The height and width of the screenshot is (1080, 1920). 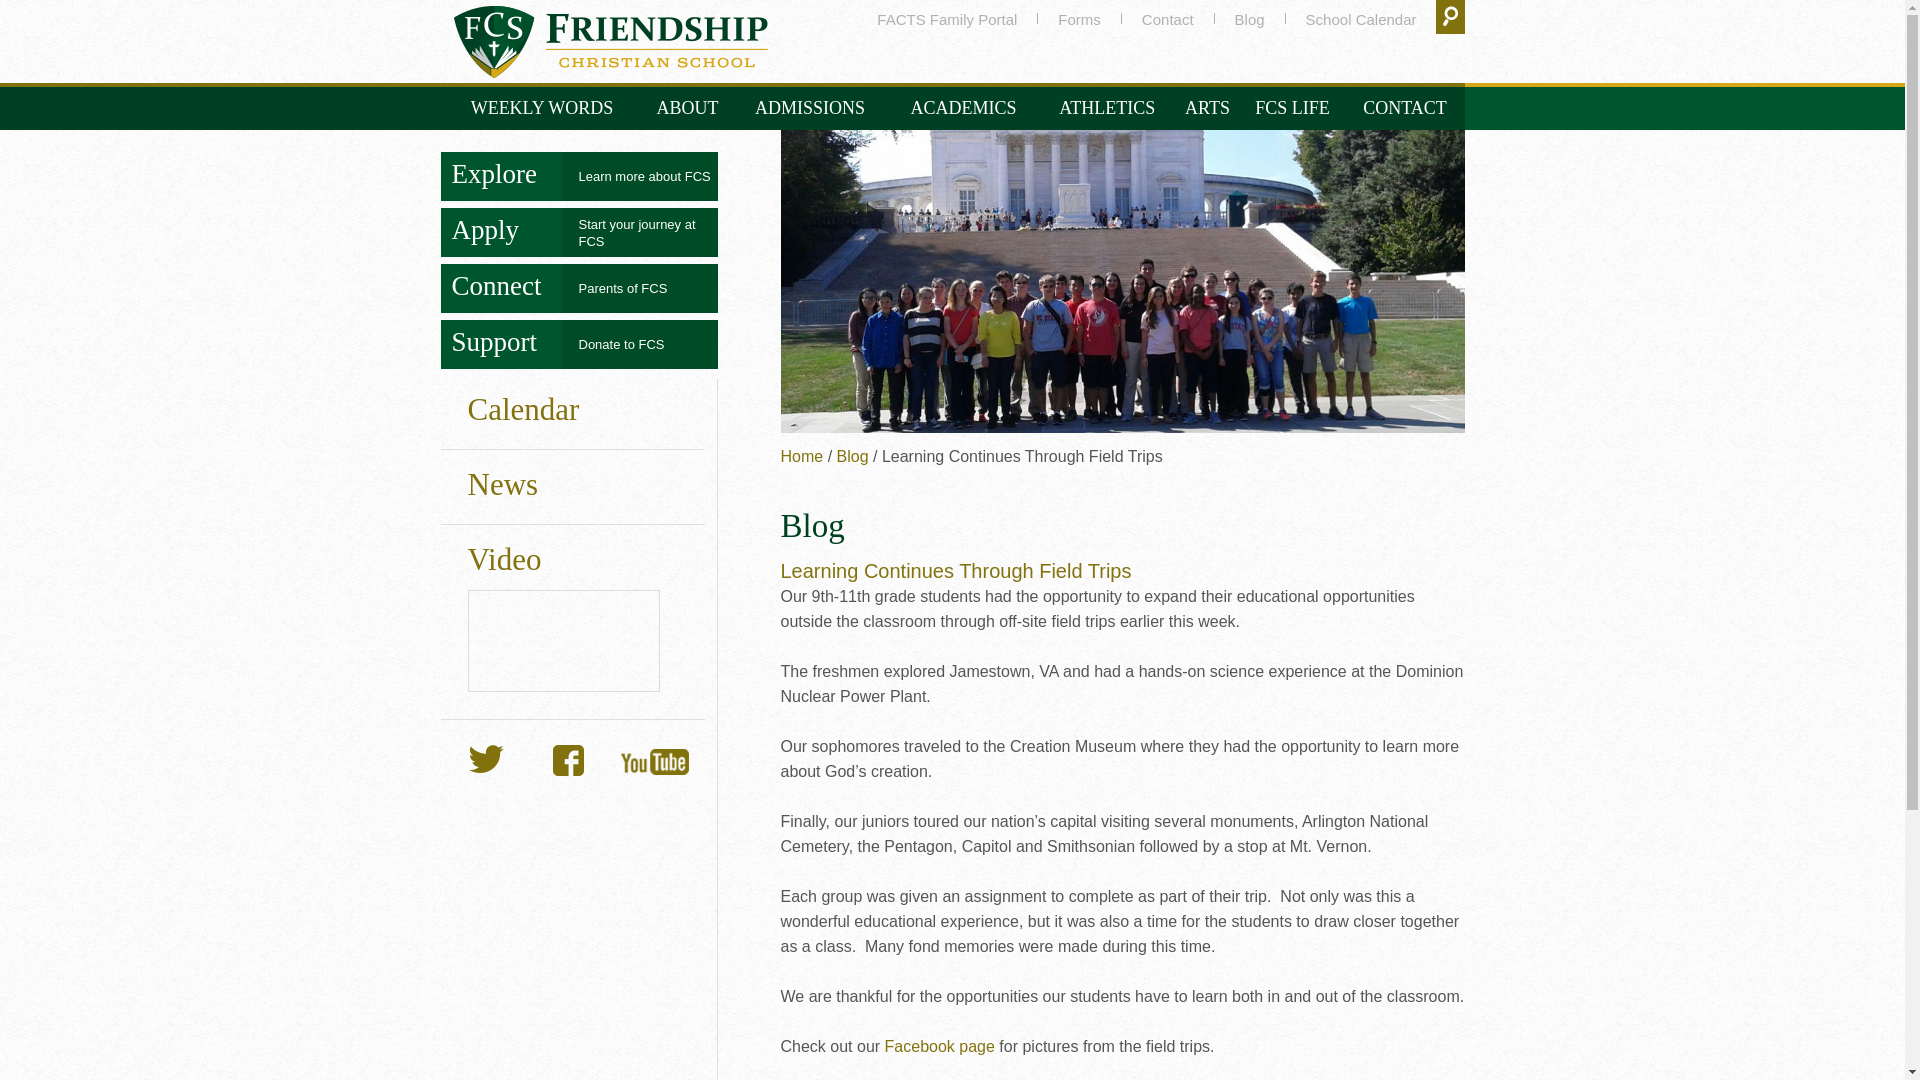 What do you see at coordinates (541, 108) in the screenshot?
I see `WEEKLY WORDS` at bounding box center [541, 108].